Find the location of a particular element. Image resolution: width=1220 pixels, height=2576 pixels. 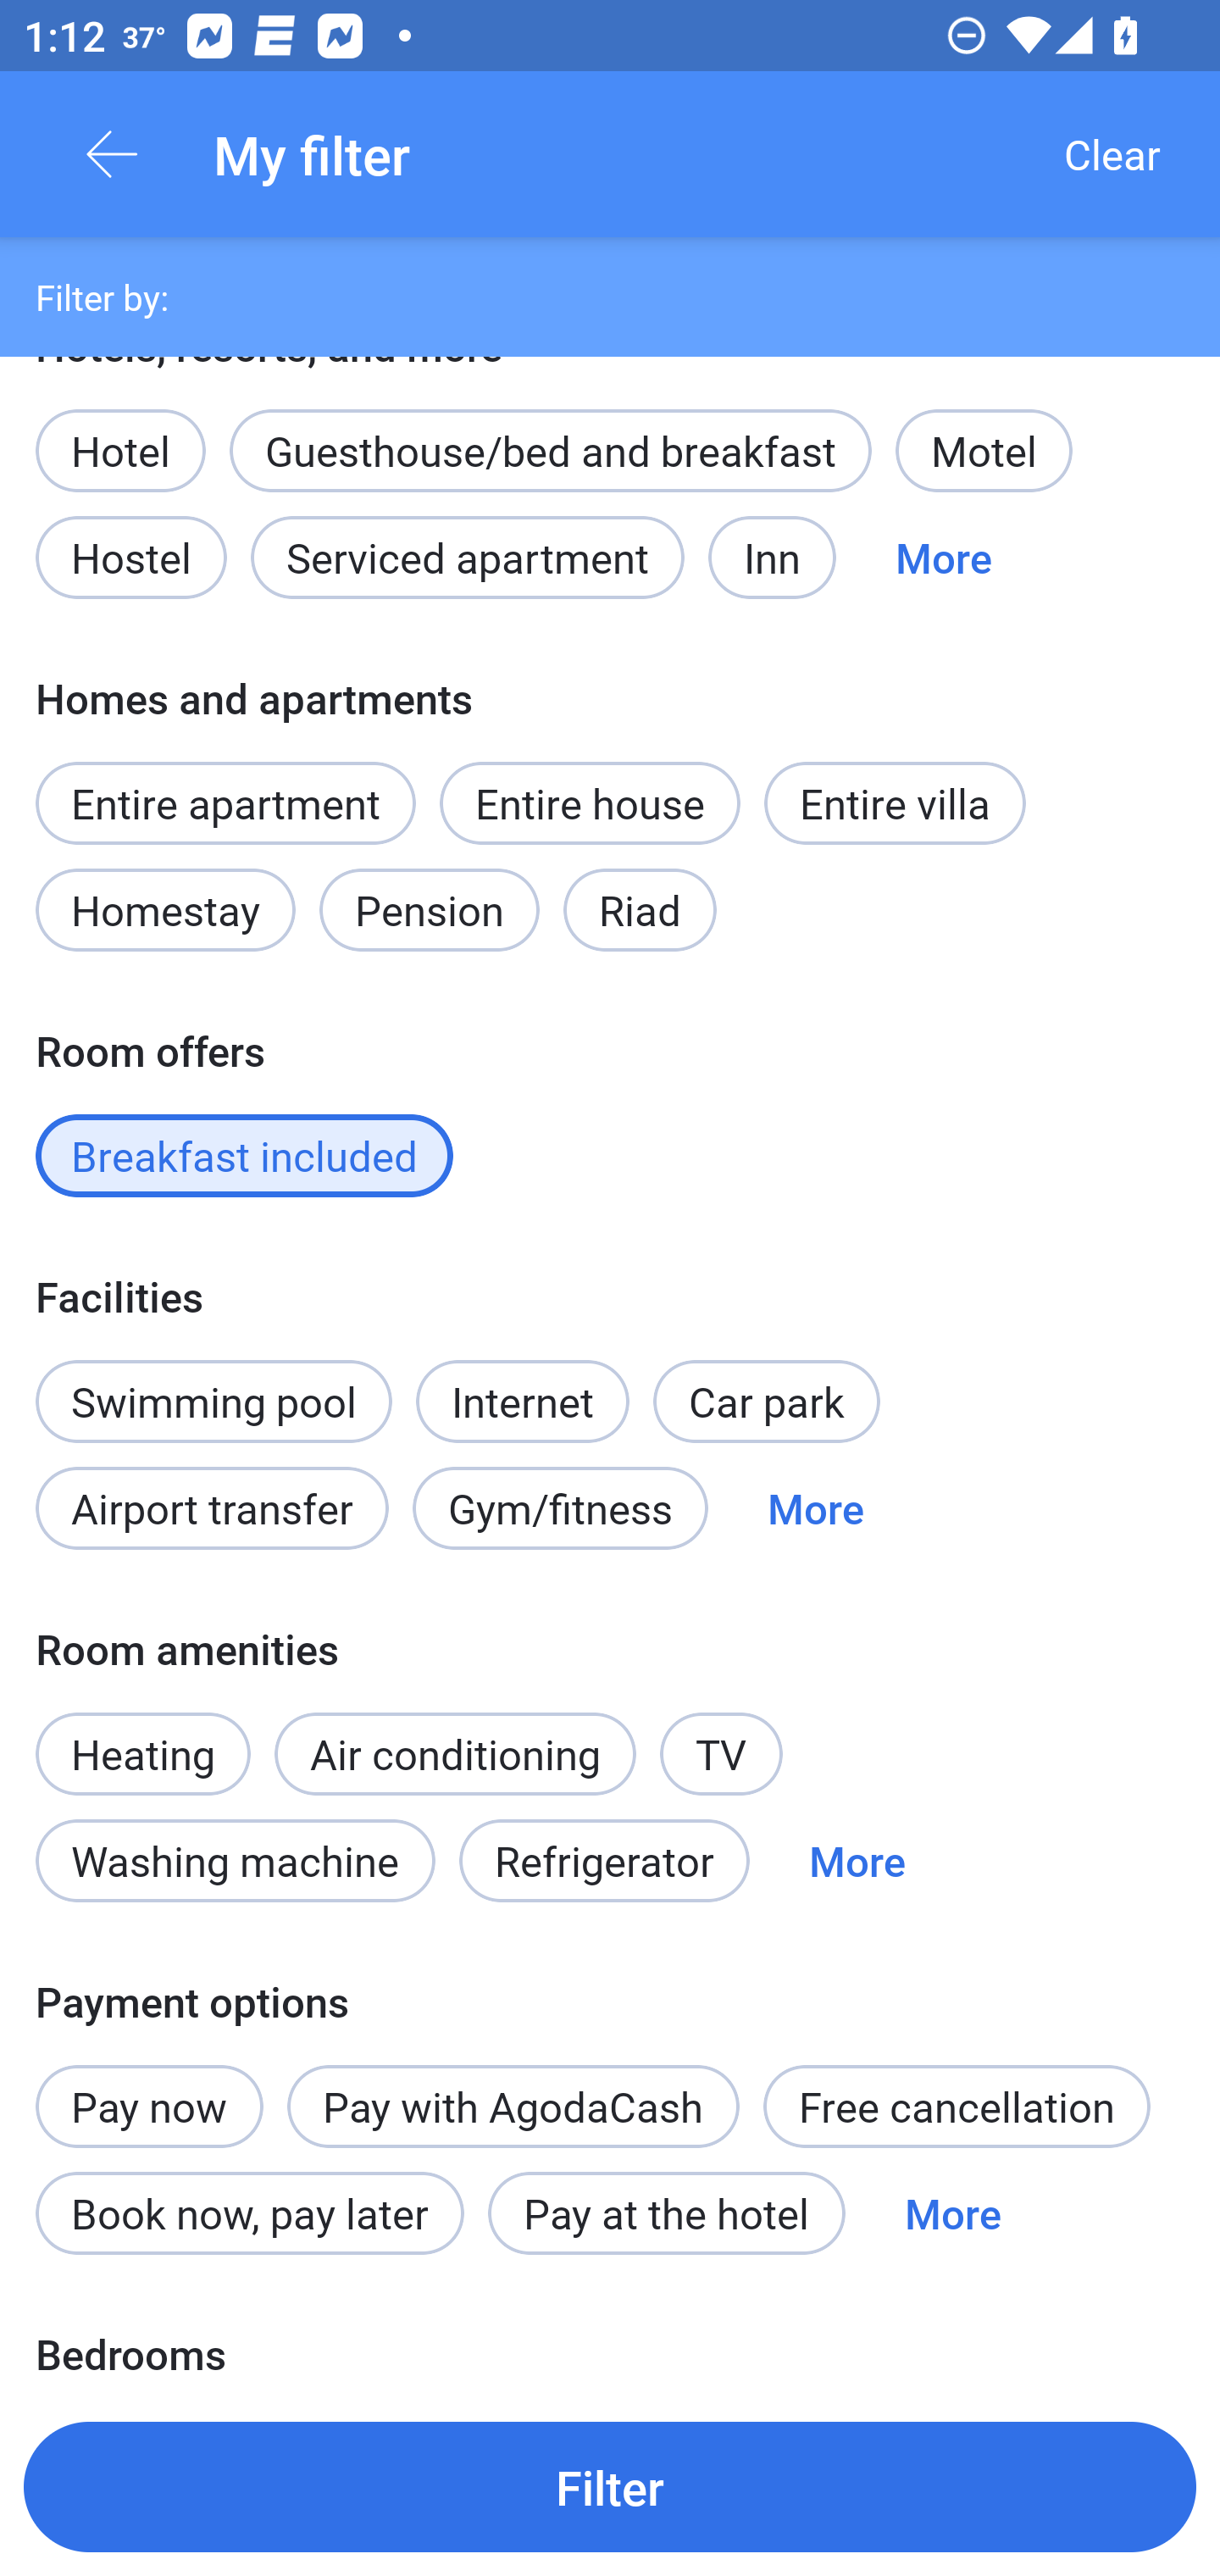

More is located at coordinates (816, 1508).